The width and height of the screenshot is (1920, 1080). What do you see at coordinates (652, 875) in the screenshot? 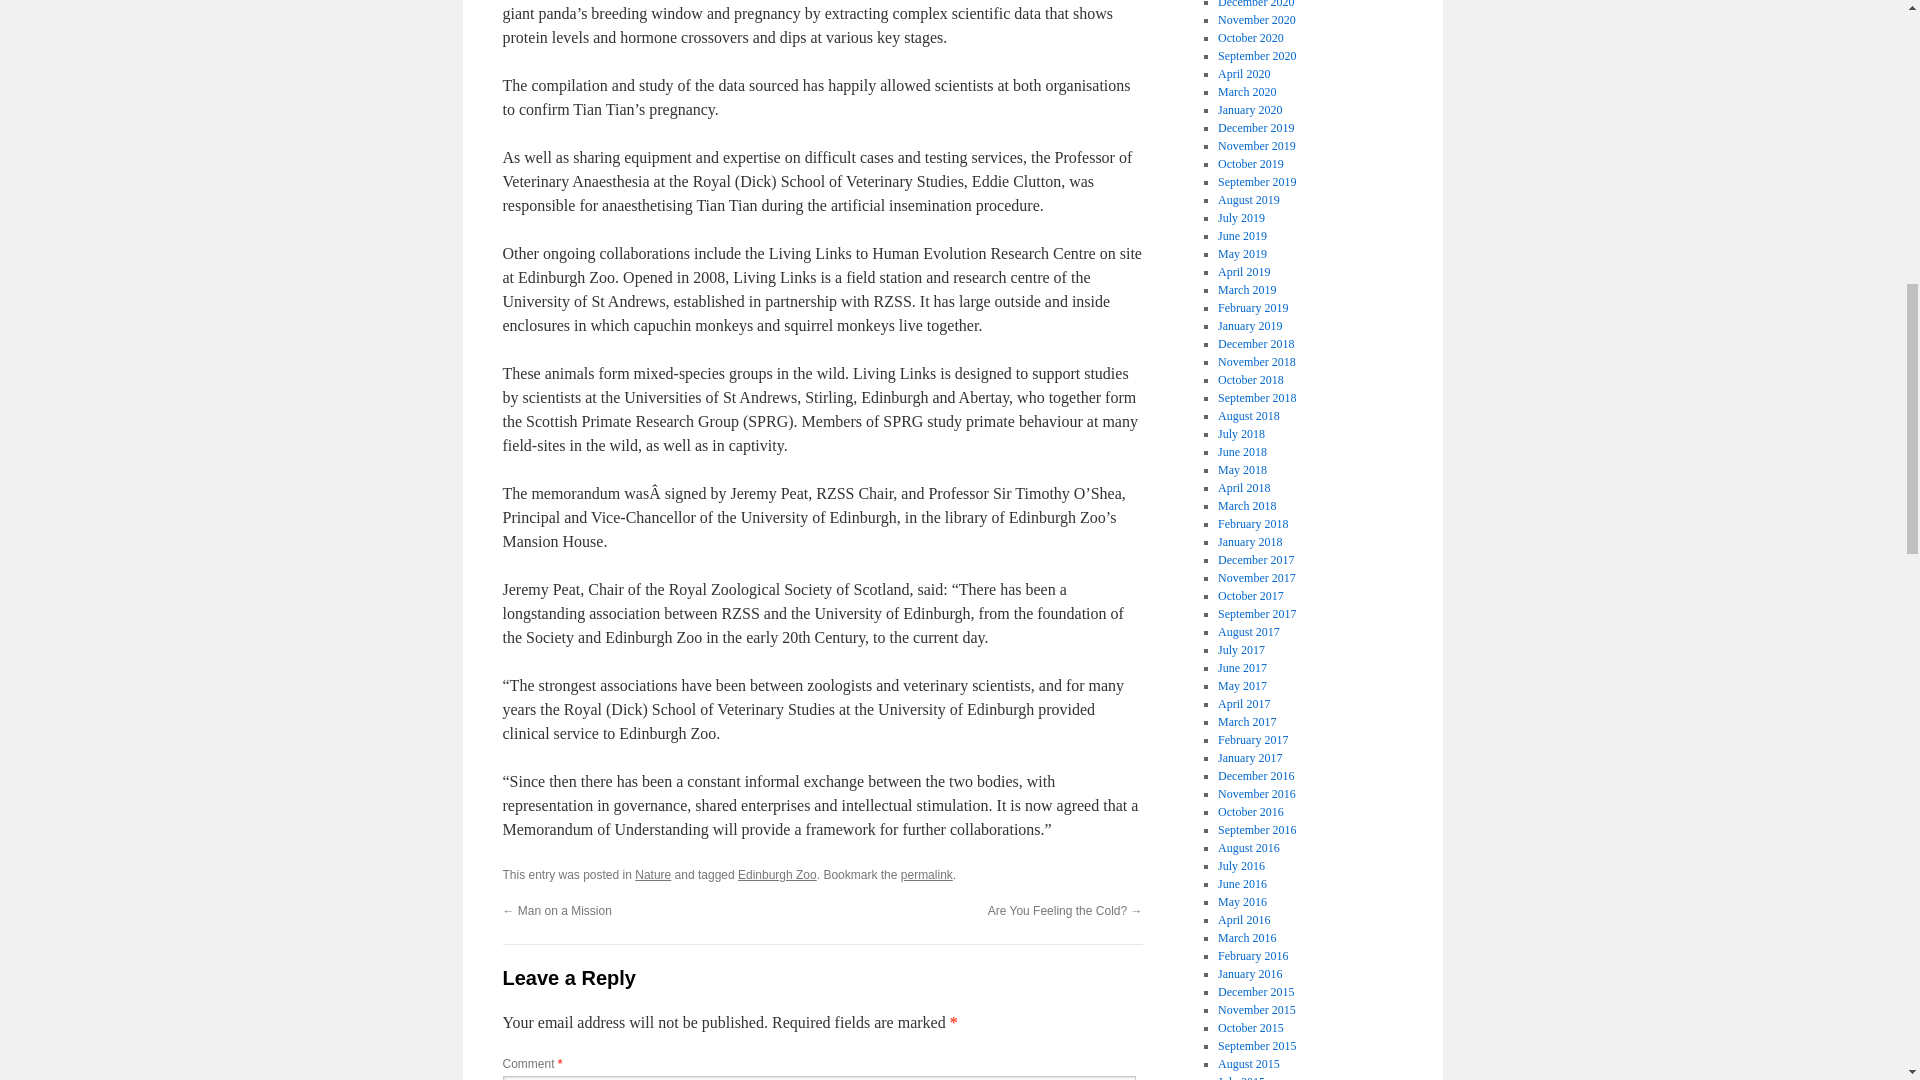
I see `Nature` at bounding box center [652, 875].